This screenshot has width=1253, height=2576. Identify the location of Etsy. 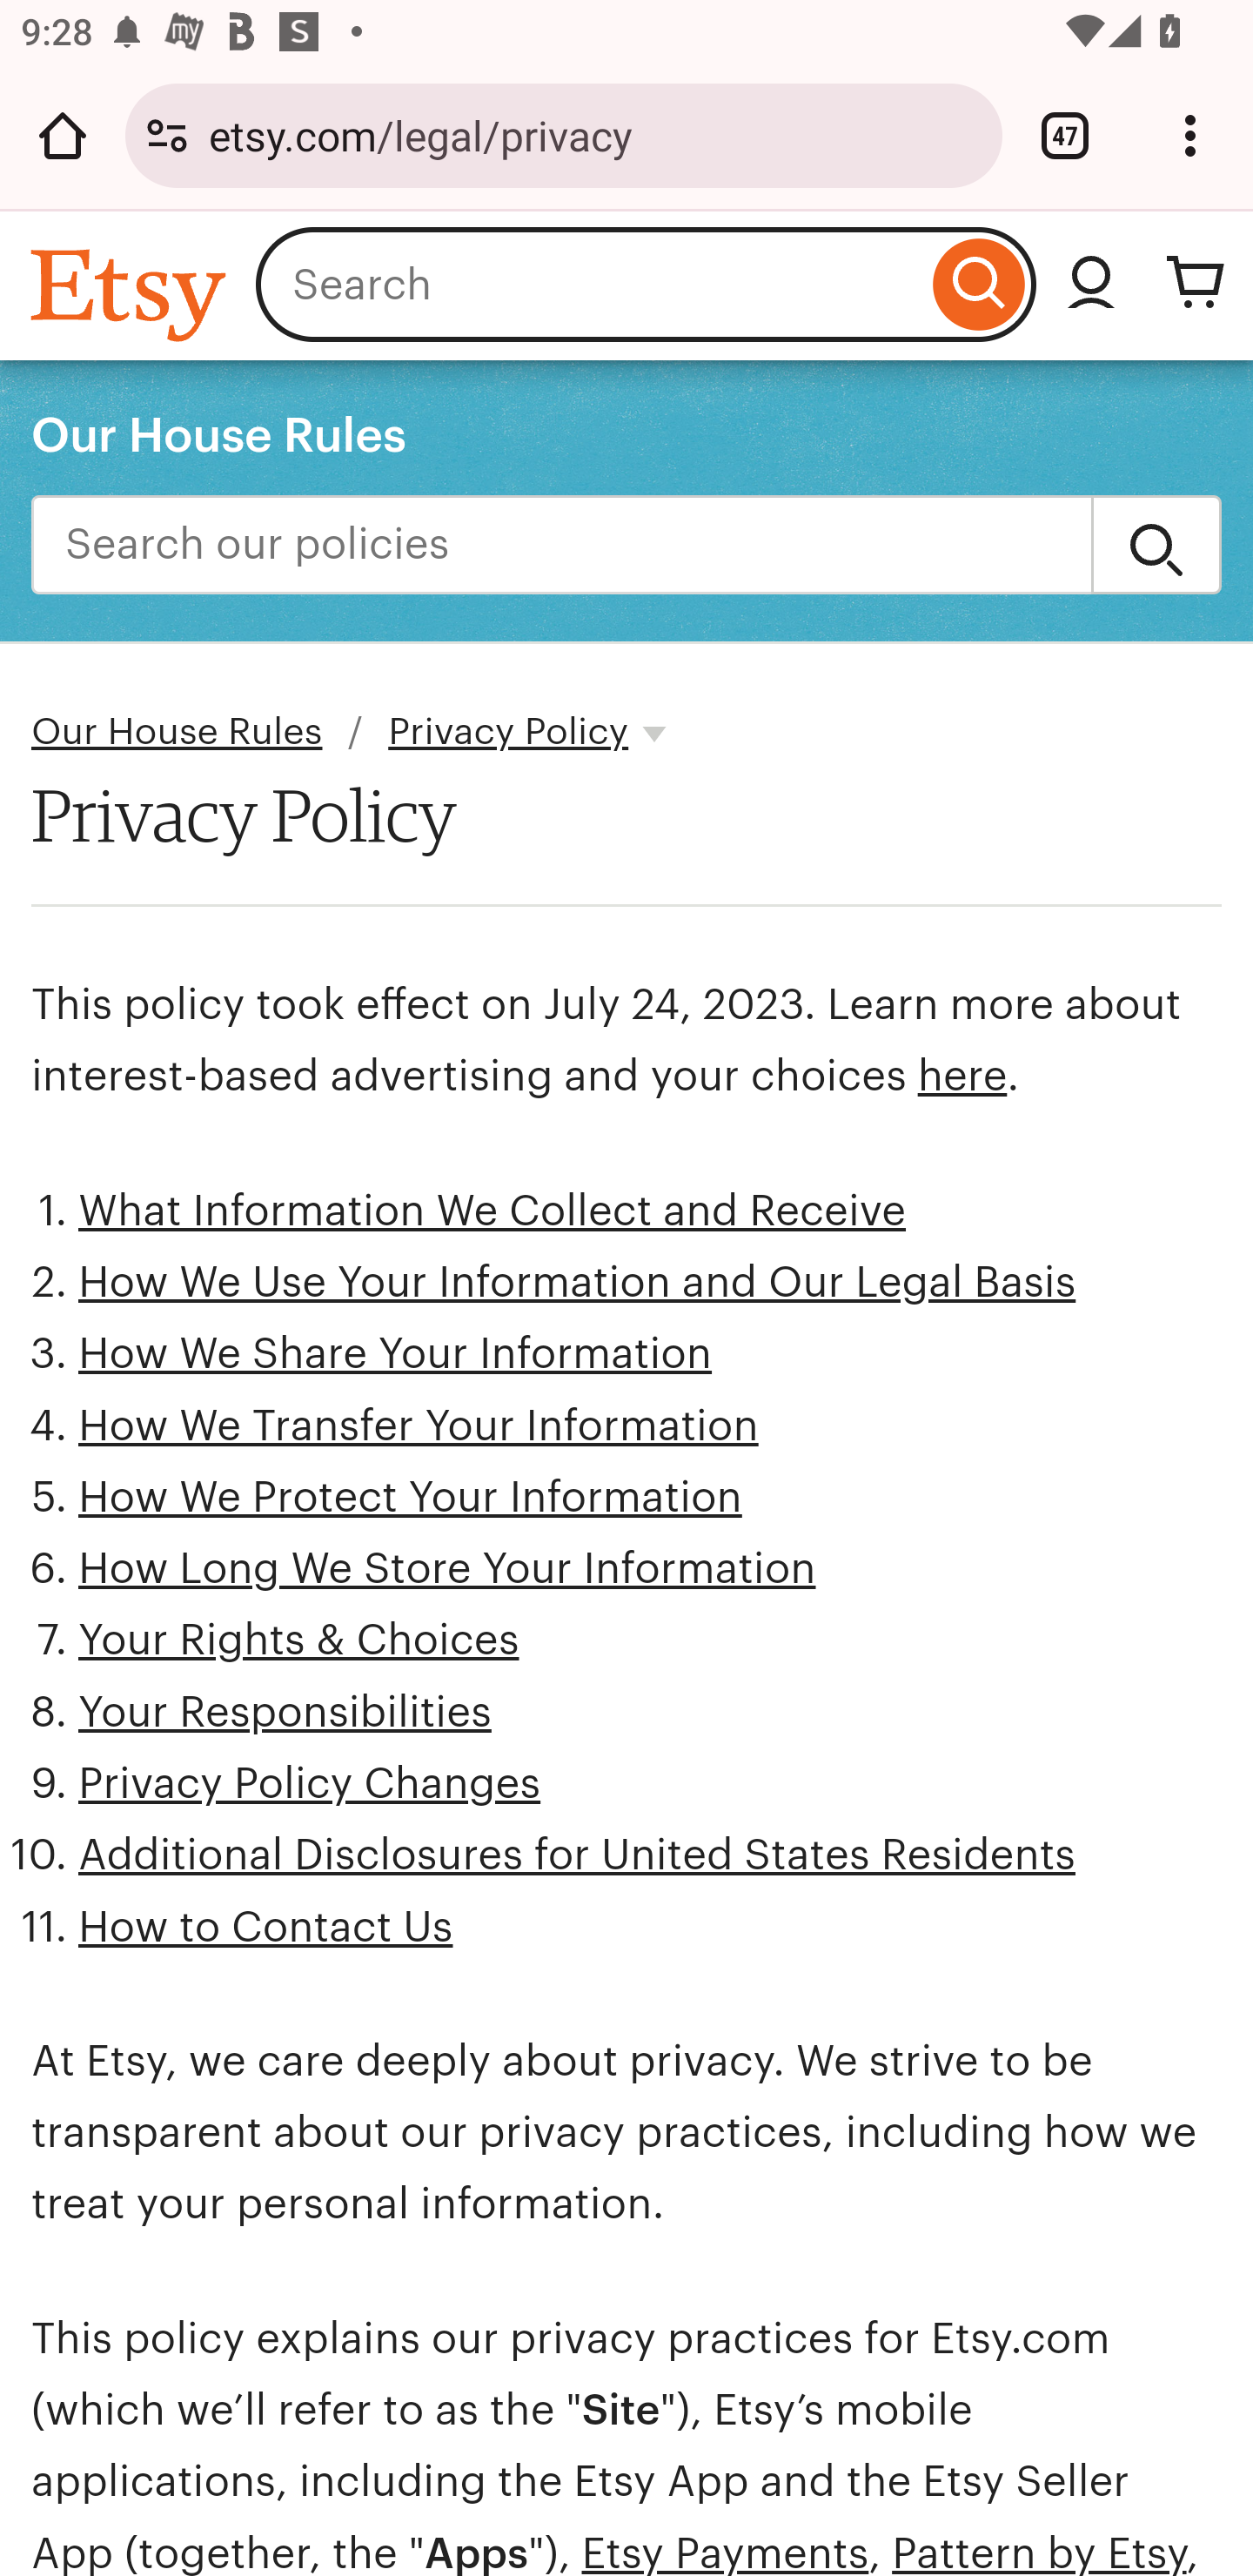
(132, 293).